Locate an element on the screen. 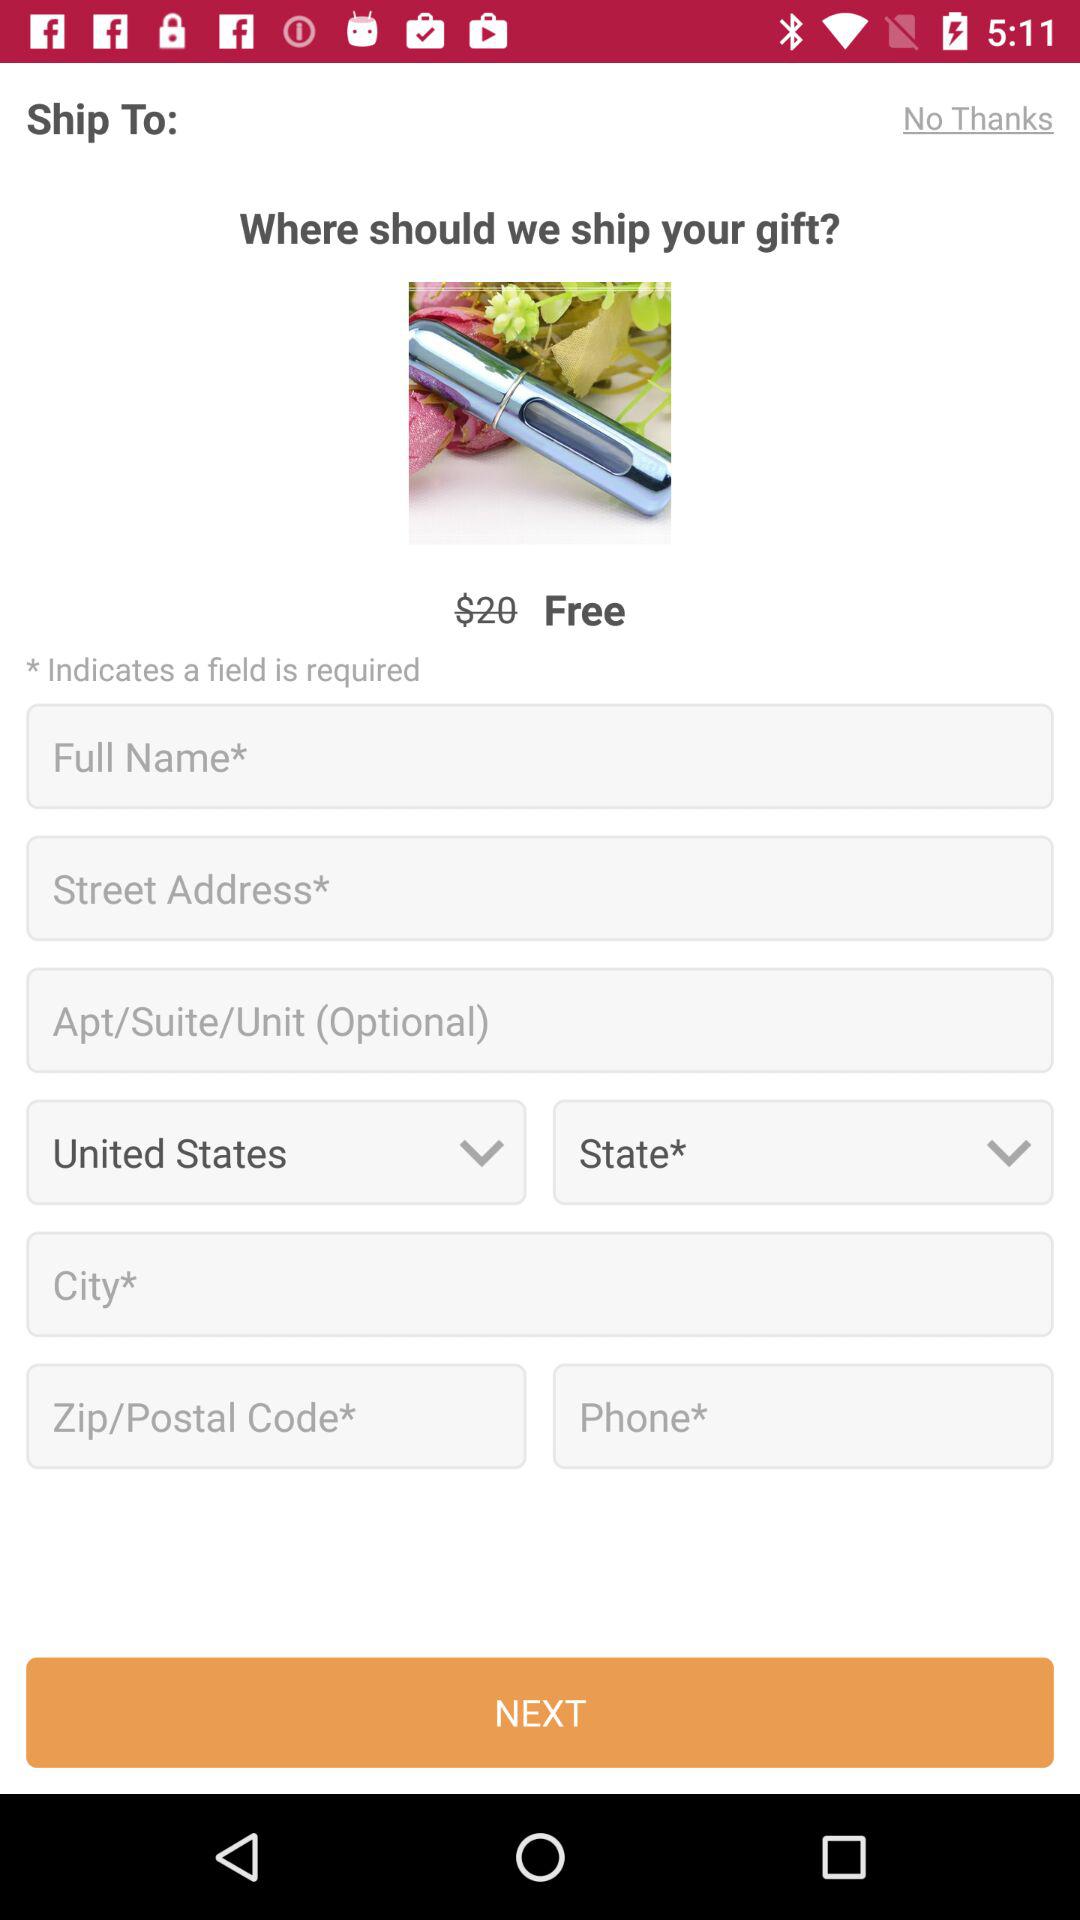  enter name is located at coordinates (540, 756).